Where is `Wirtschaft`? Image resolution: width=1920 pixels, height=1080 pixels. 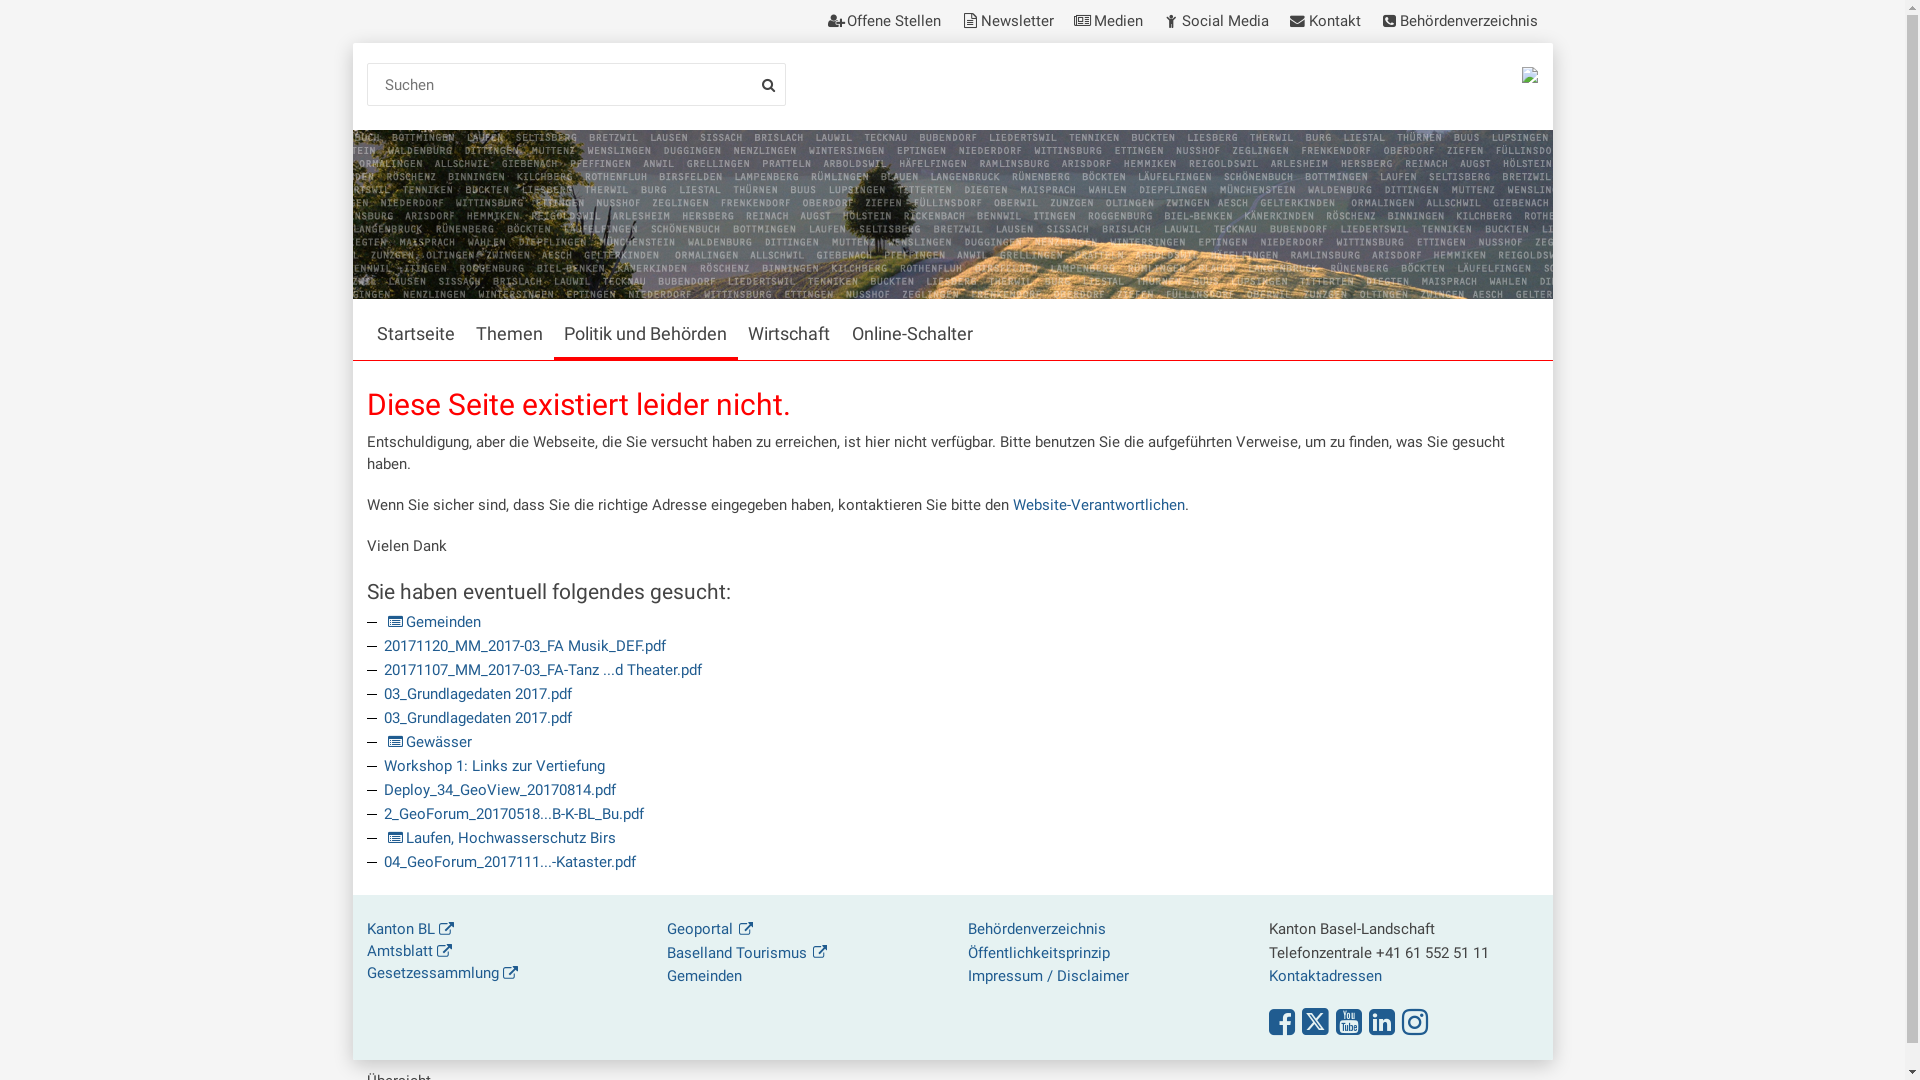
Wirtschaft is located at coordinates (790, 330).